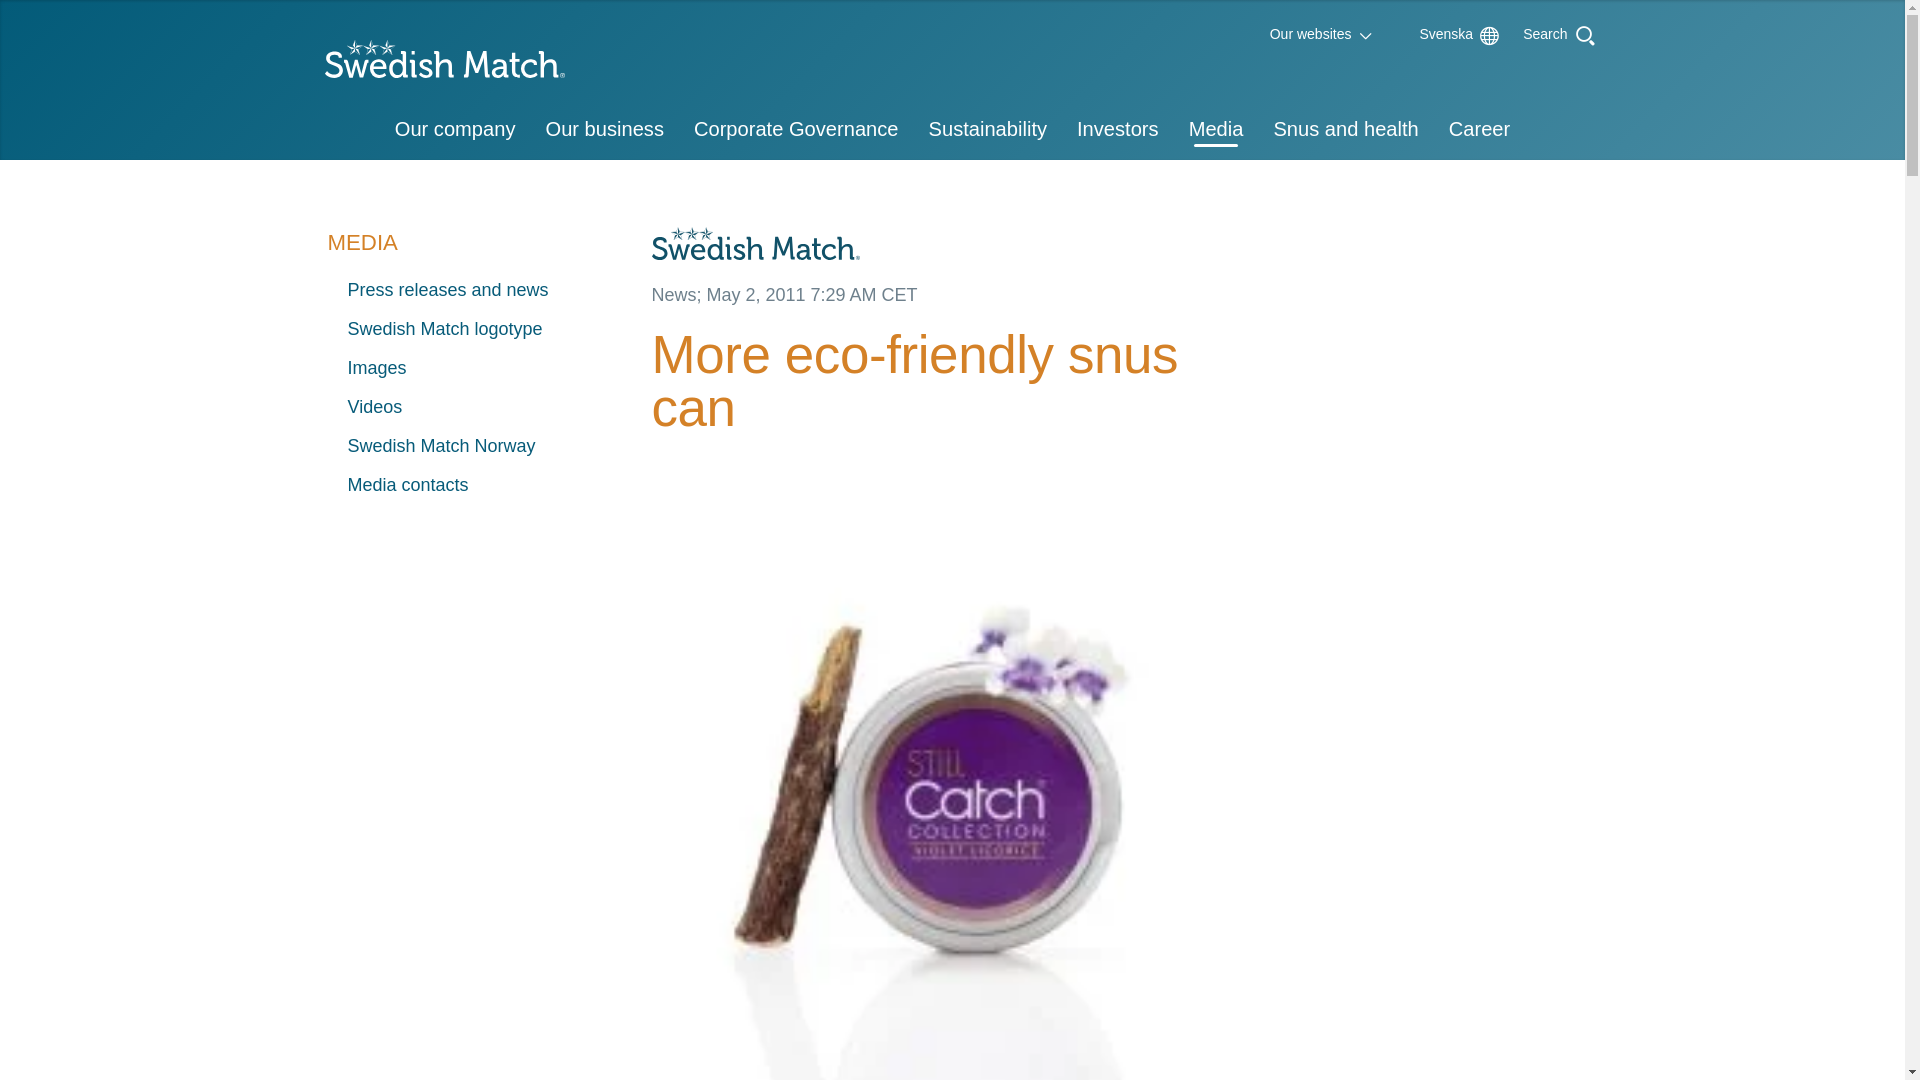 The image size is (1920, 1080). What do you see at coordinates (1436, 34) in the screenshot?
I see `Svenska` at bounding box center [1436, 34].